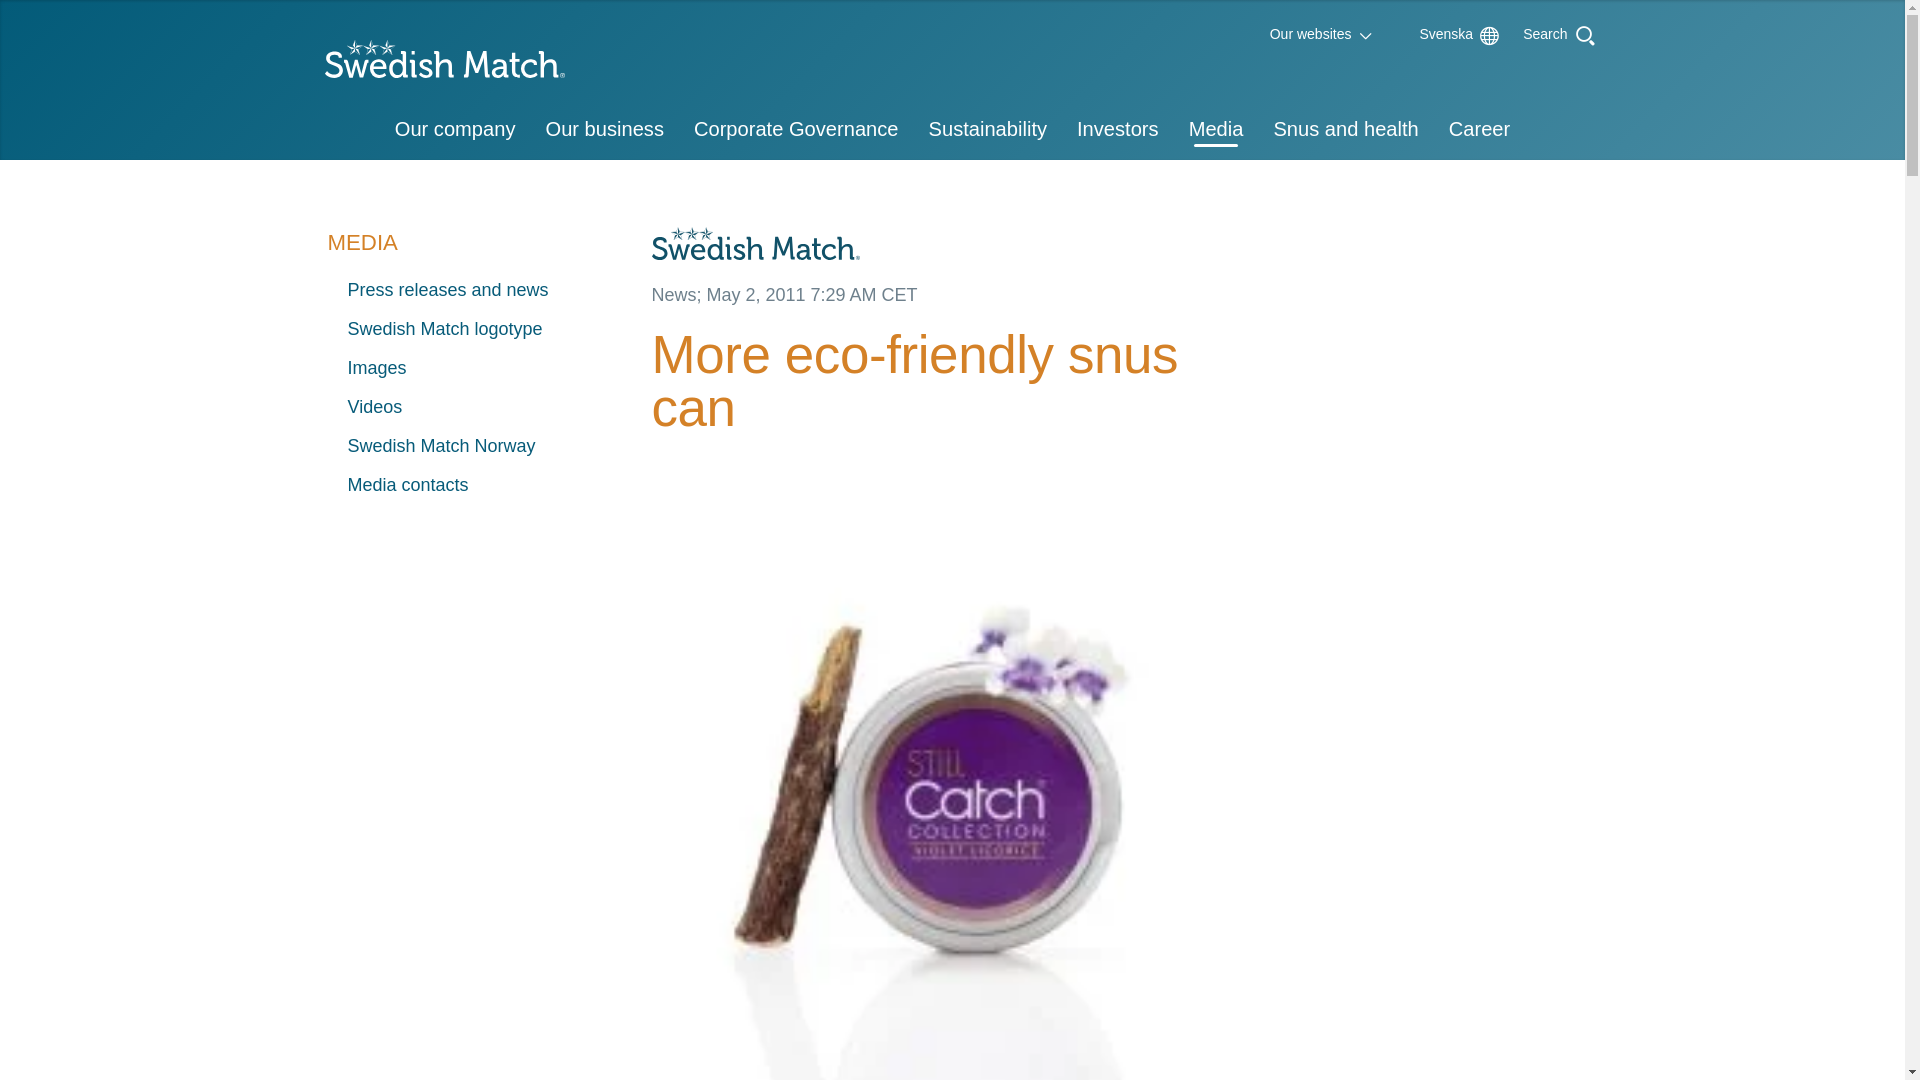 The image size is (1920, 1080). What do you see at coordinates (1436, 34) in the screenshot?
I see `Svenska` at bounding box center [1436, 34].